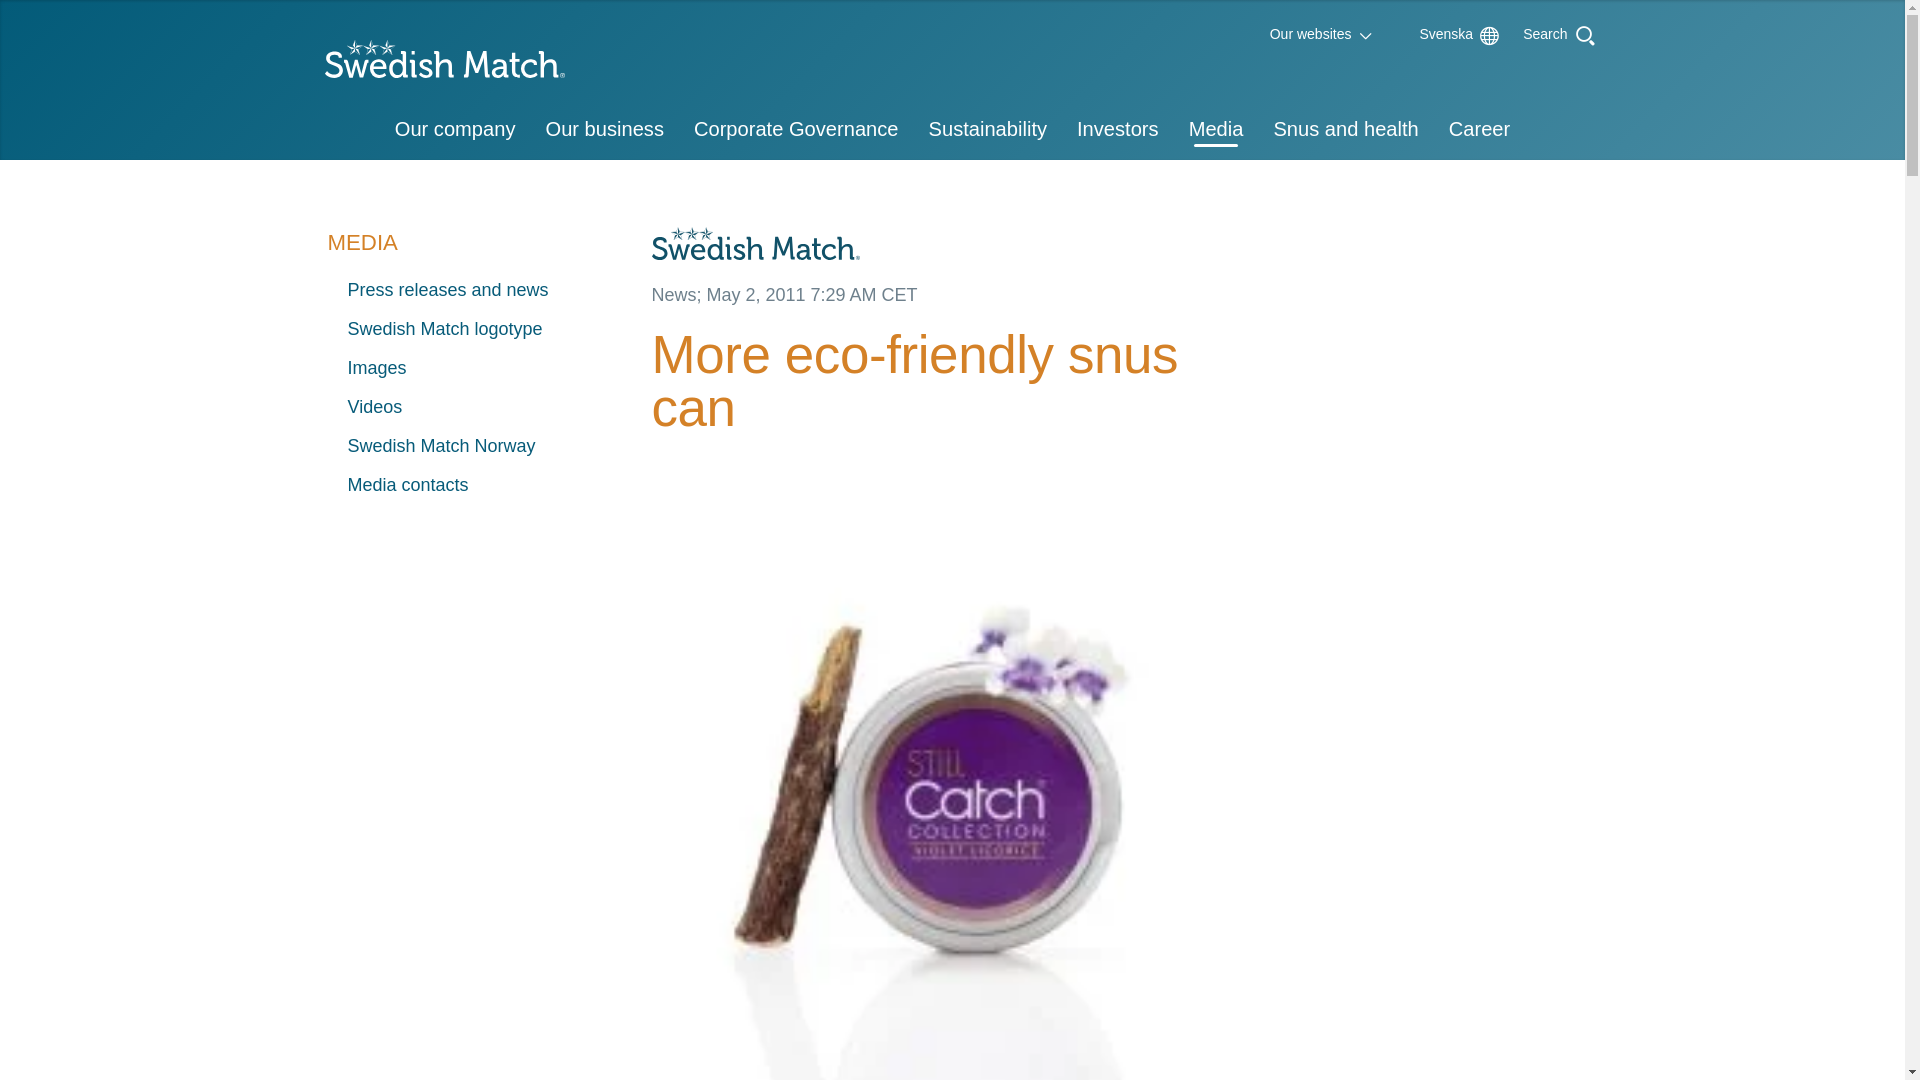 The image size is (1920, 1080). What do you see at coordinates (1436, 34) in the screenshot?
I see `Svenska` at bounding box center [1436, 34].